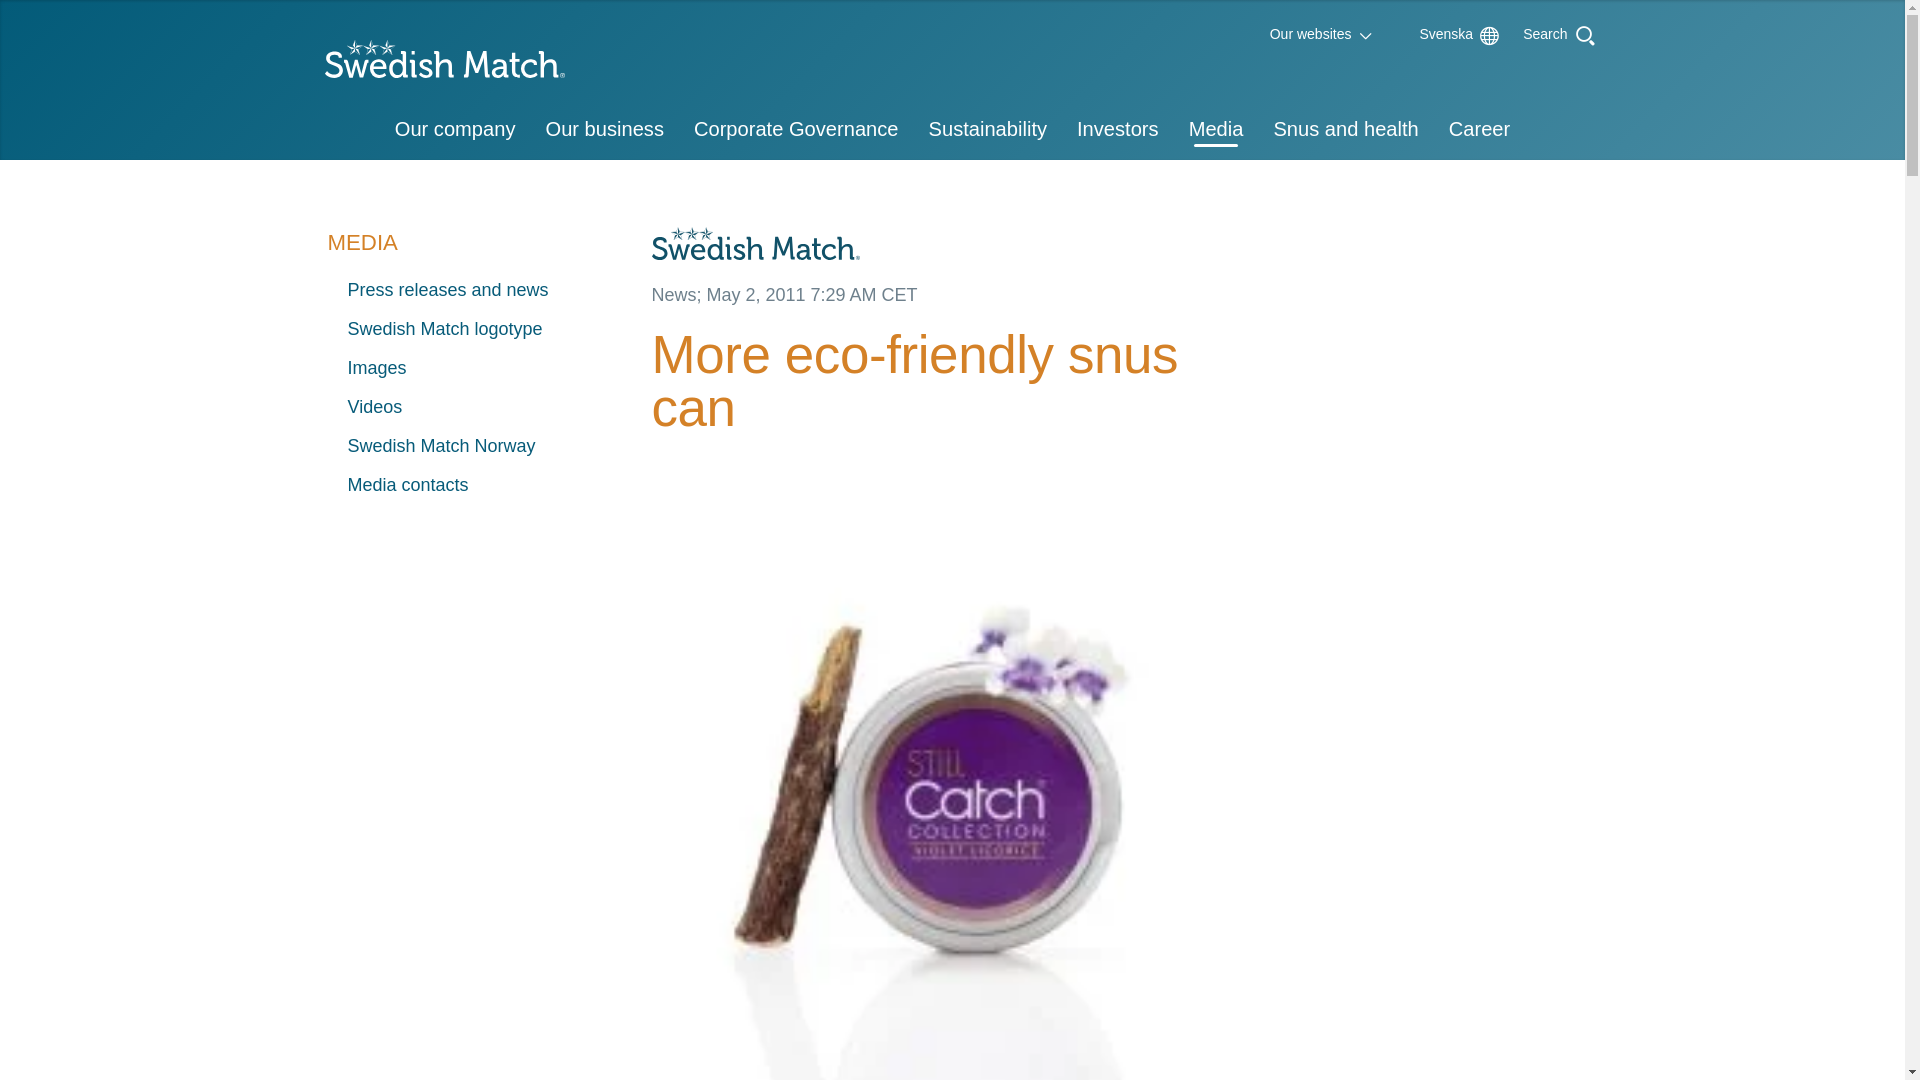 The image size is (1920, 1080). What do you see at coordinates (1436, 34) in the screenshot?
I see `Svenska` at bounding box center [1436, 34].